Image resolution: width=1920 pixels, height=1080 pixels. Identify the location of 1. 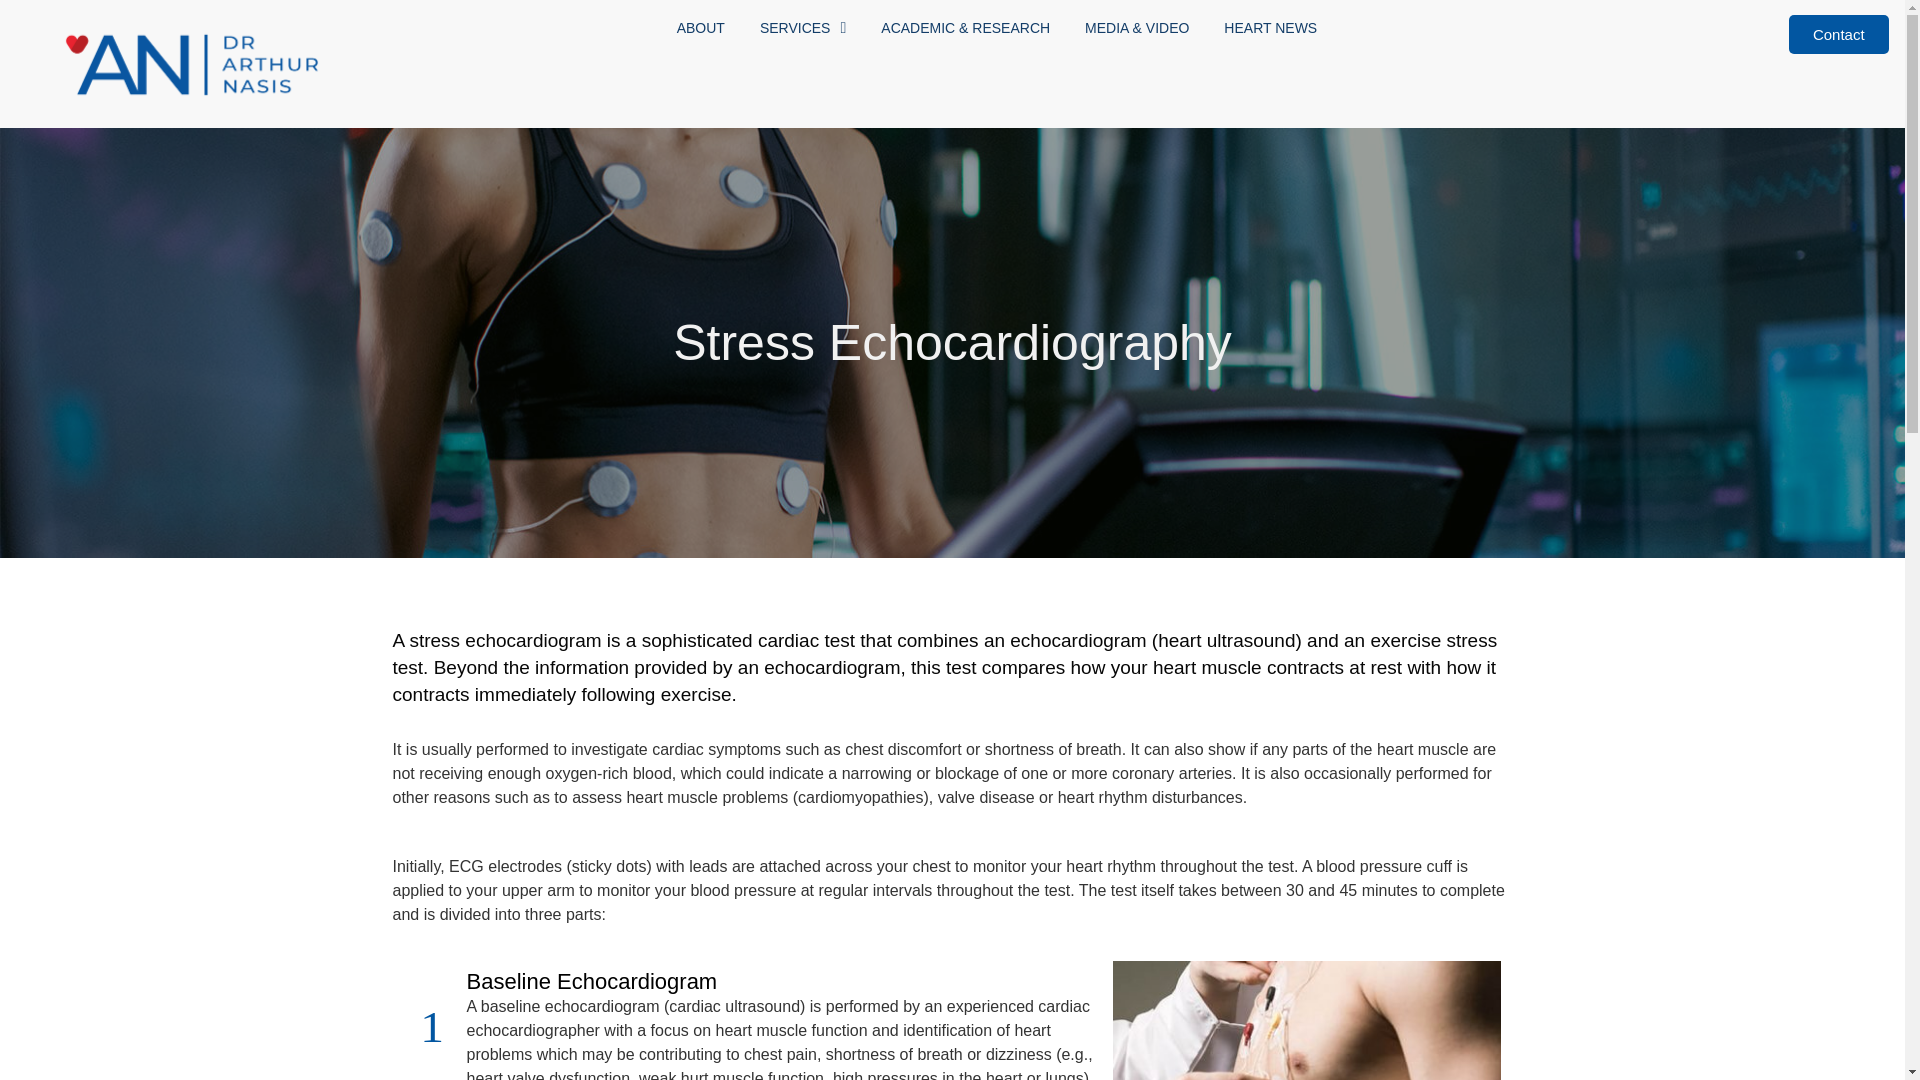
(427, 1026).